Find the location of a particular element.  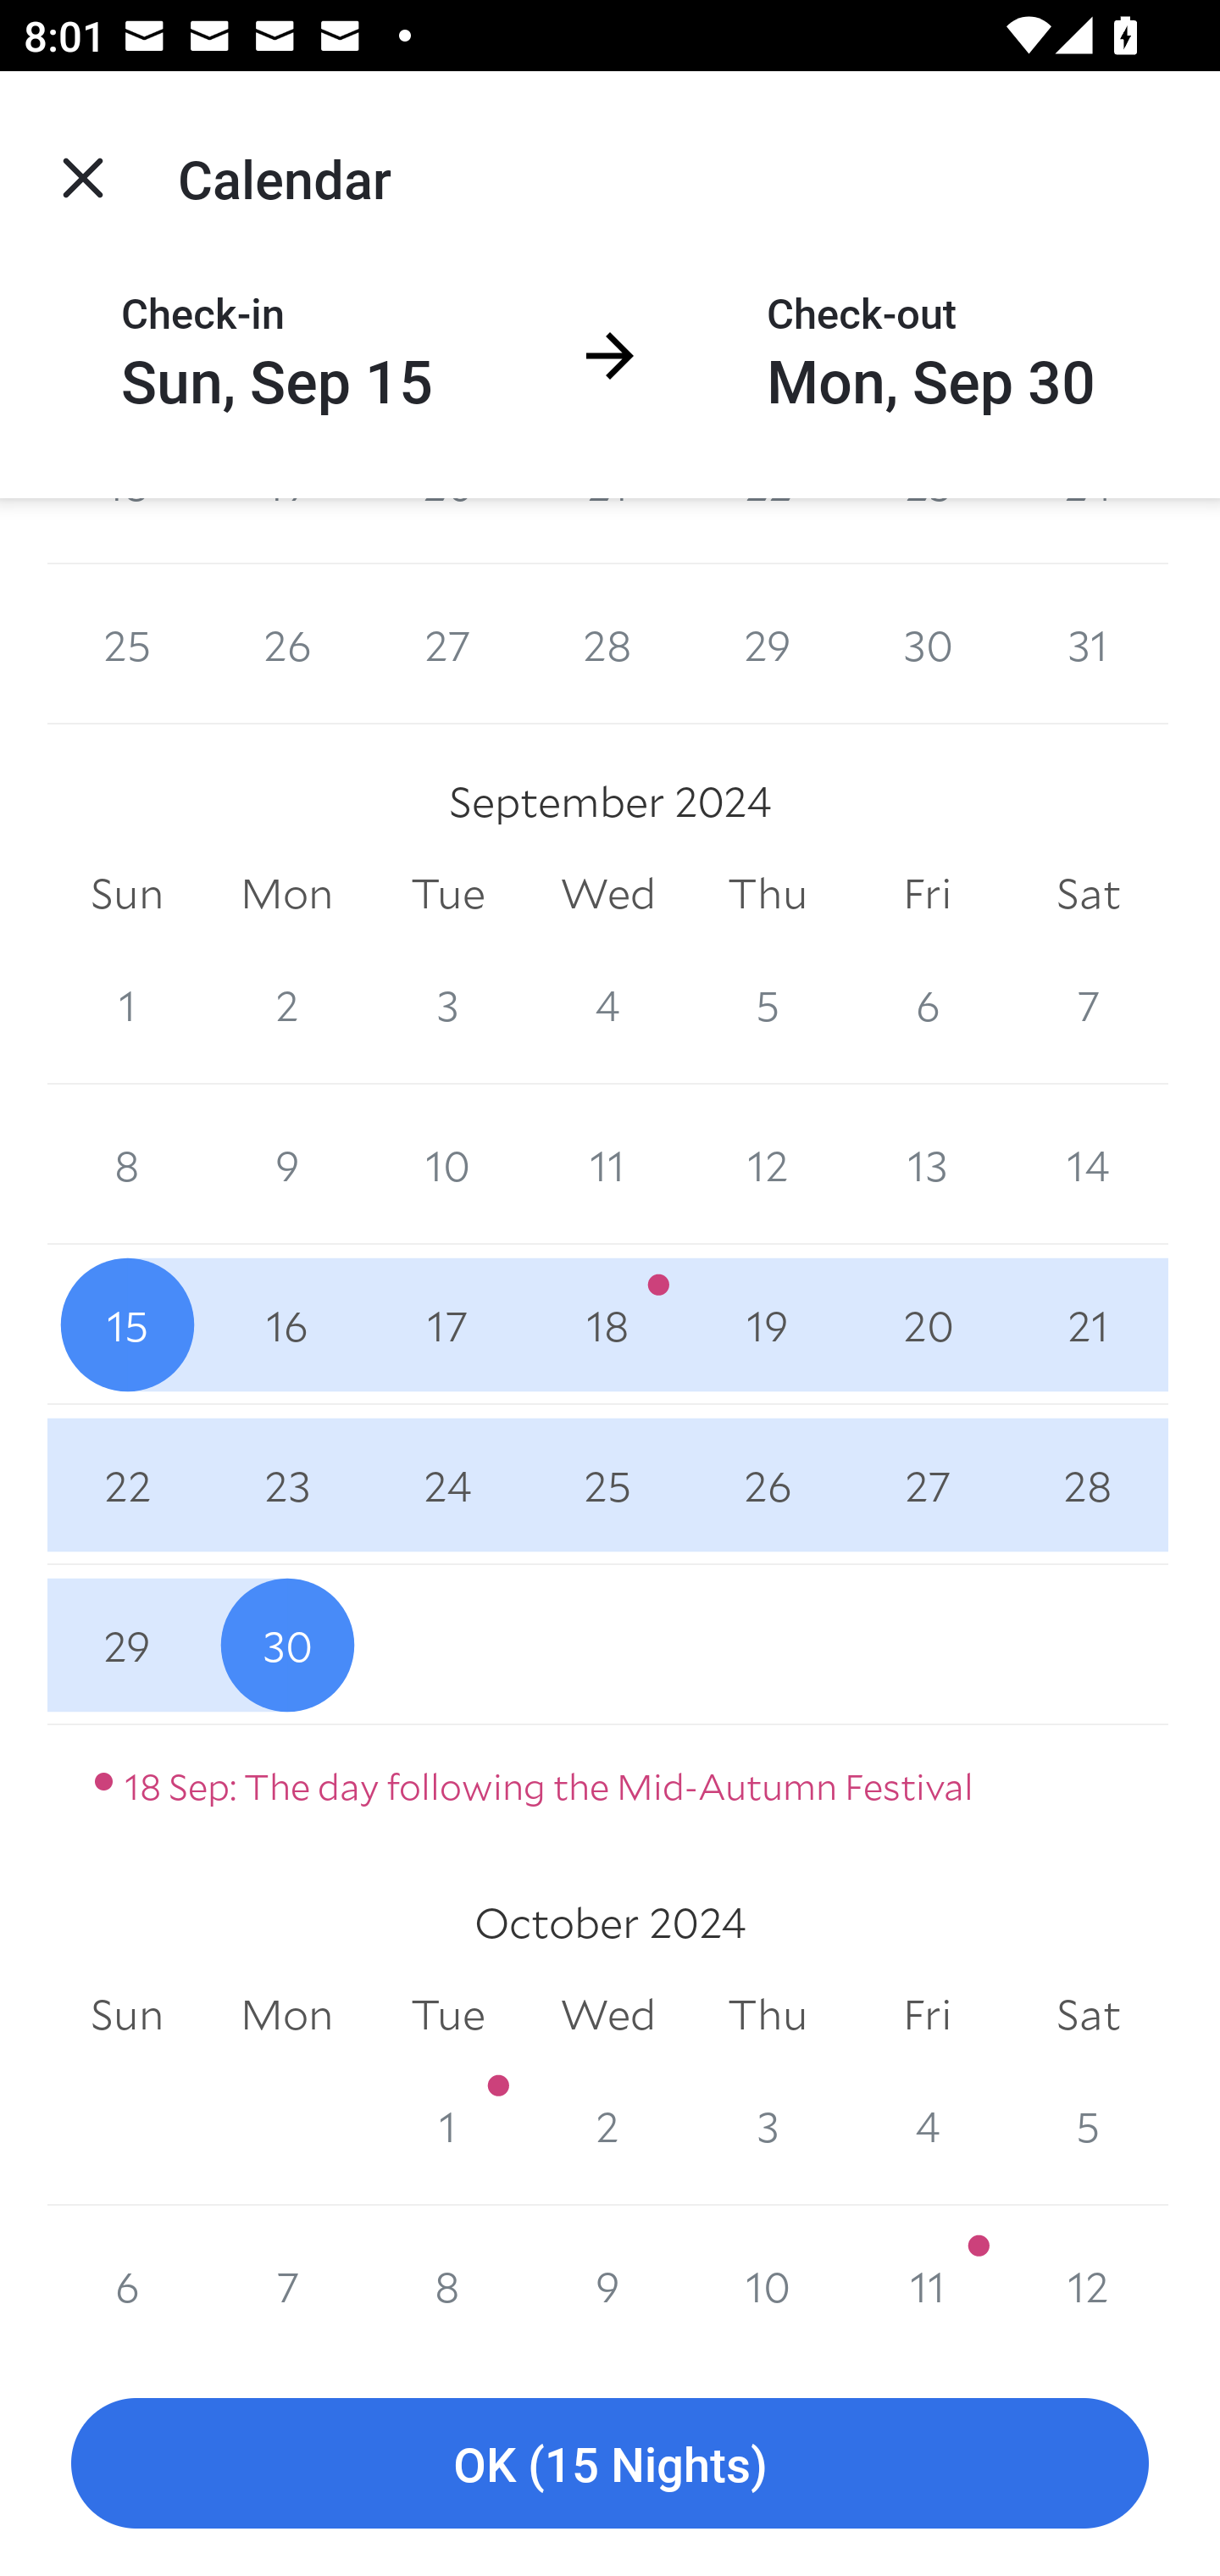

4 4 September 2024 is located at coordinates (608, 1004).